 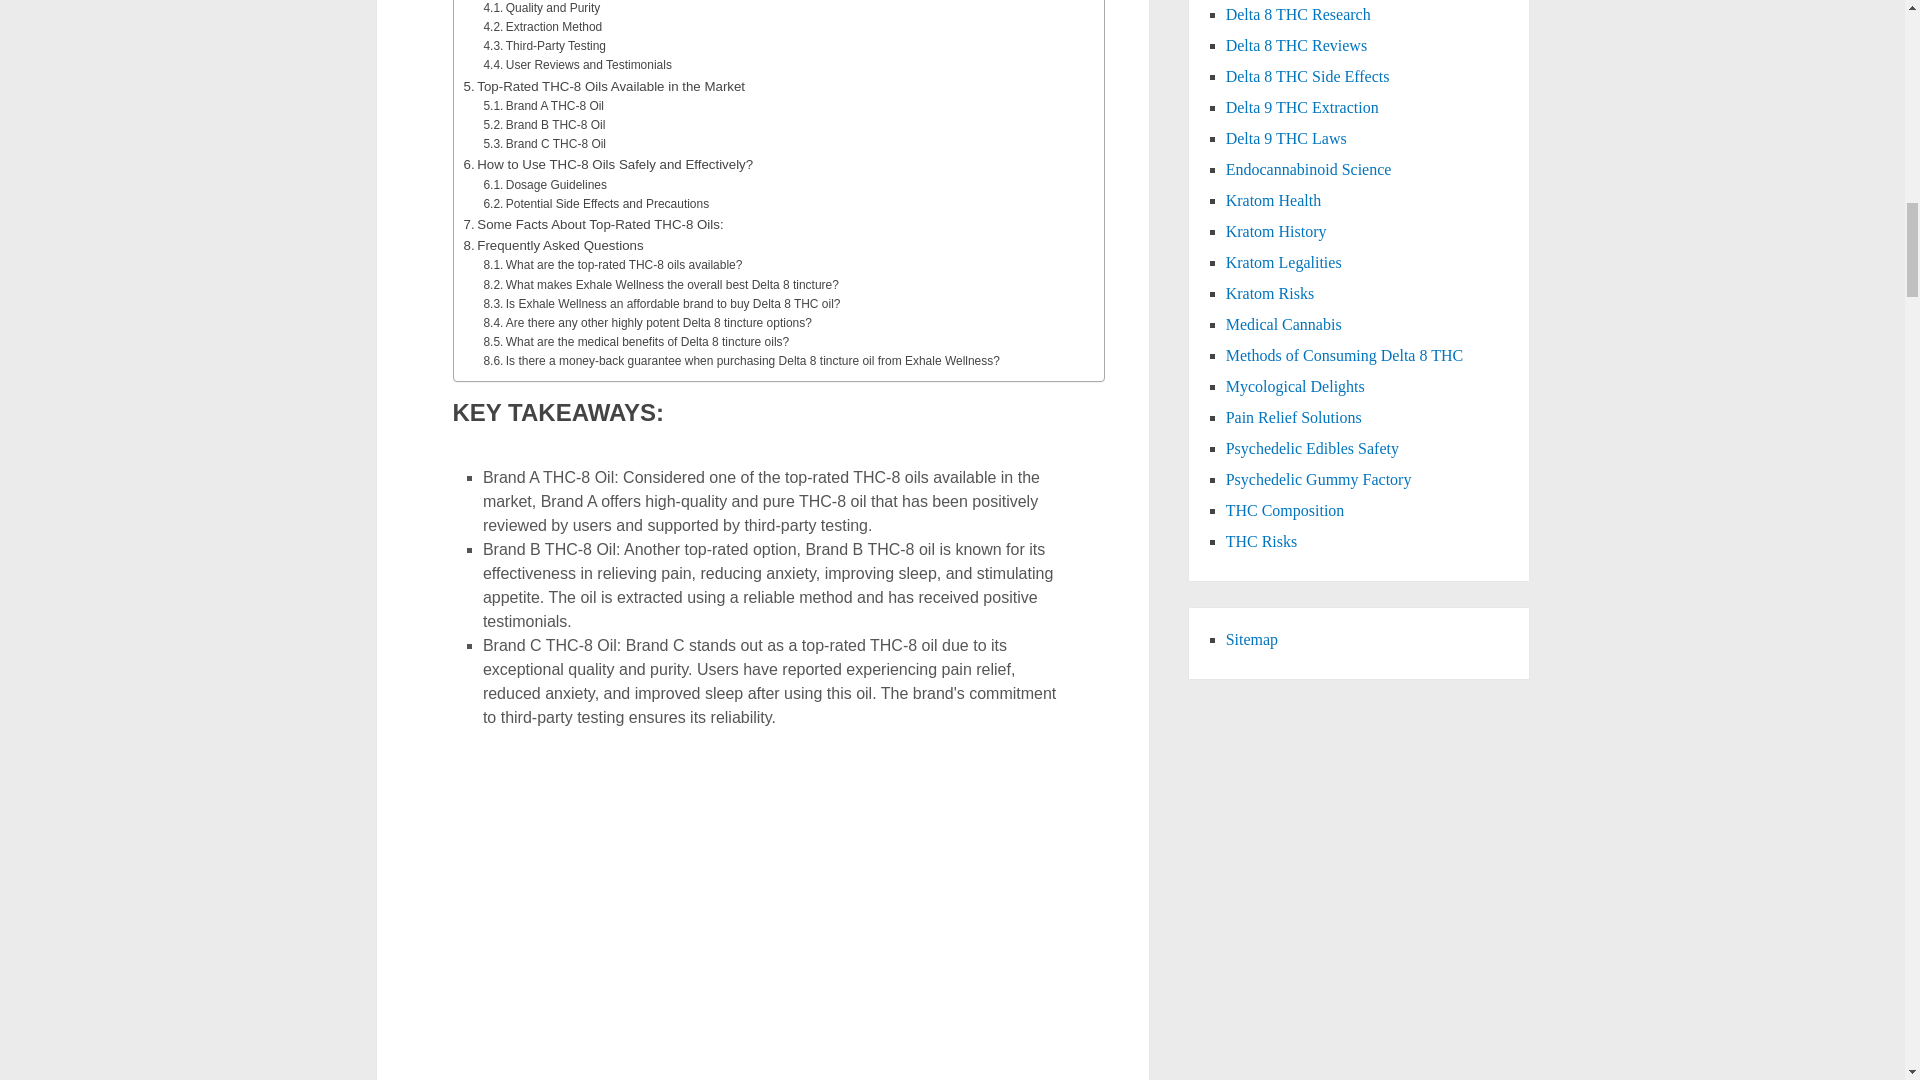 I want to click on What are the top-rated THC-8 oils available?, so click(x=612, y=265).